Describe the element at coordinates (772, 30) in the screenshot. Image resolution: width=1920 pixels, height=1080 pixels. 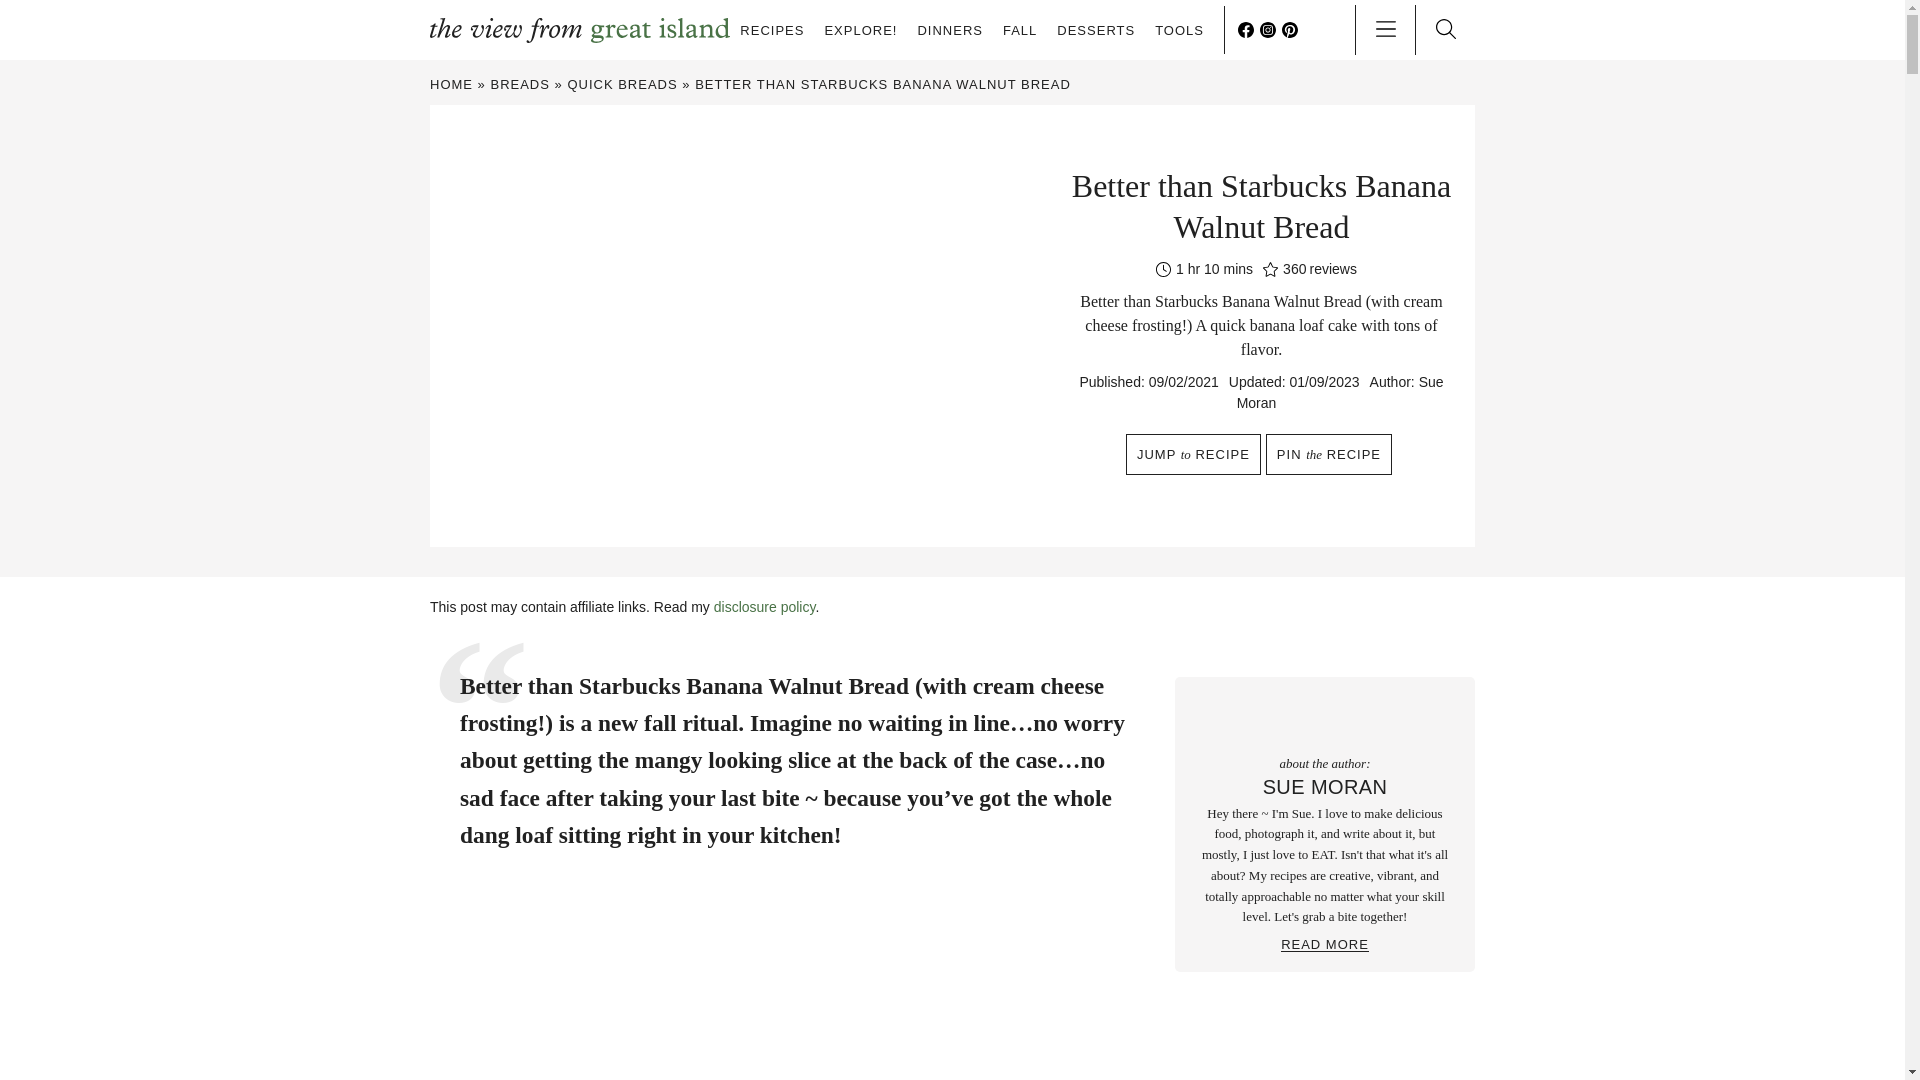
I see `RECIPES` at that location.